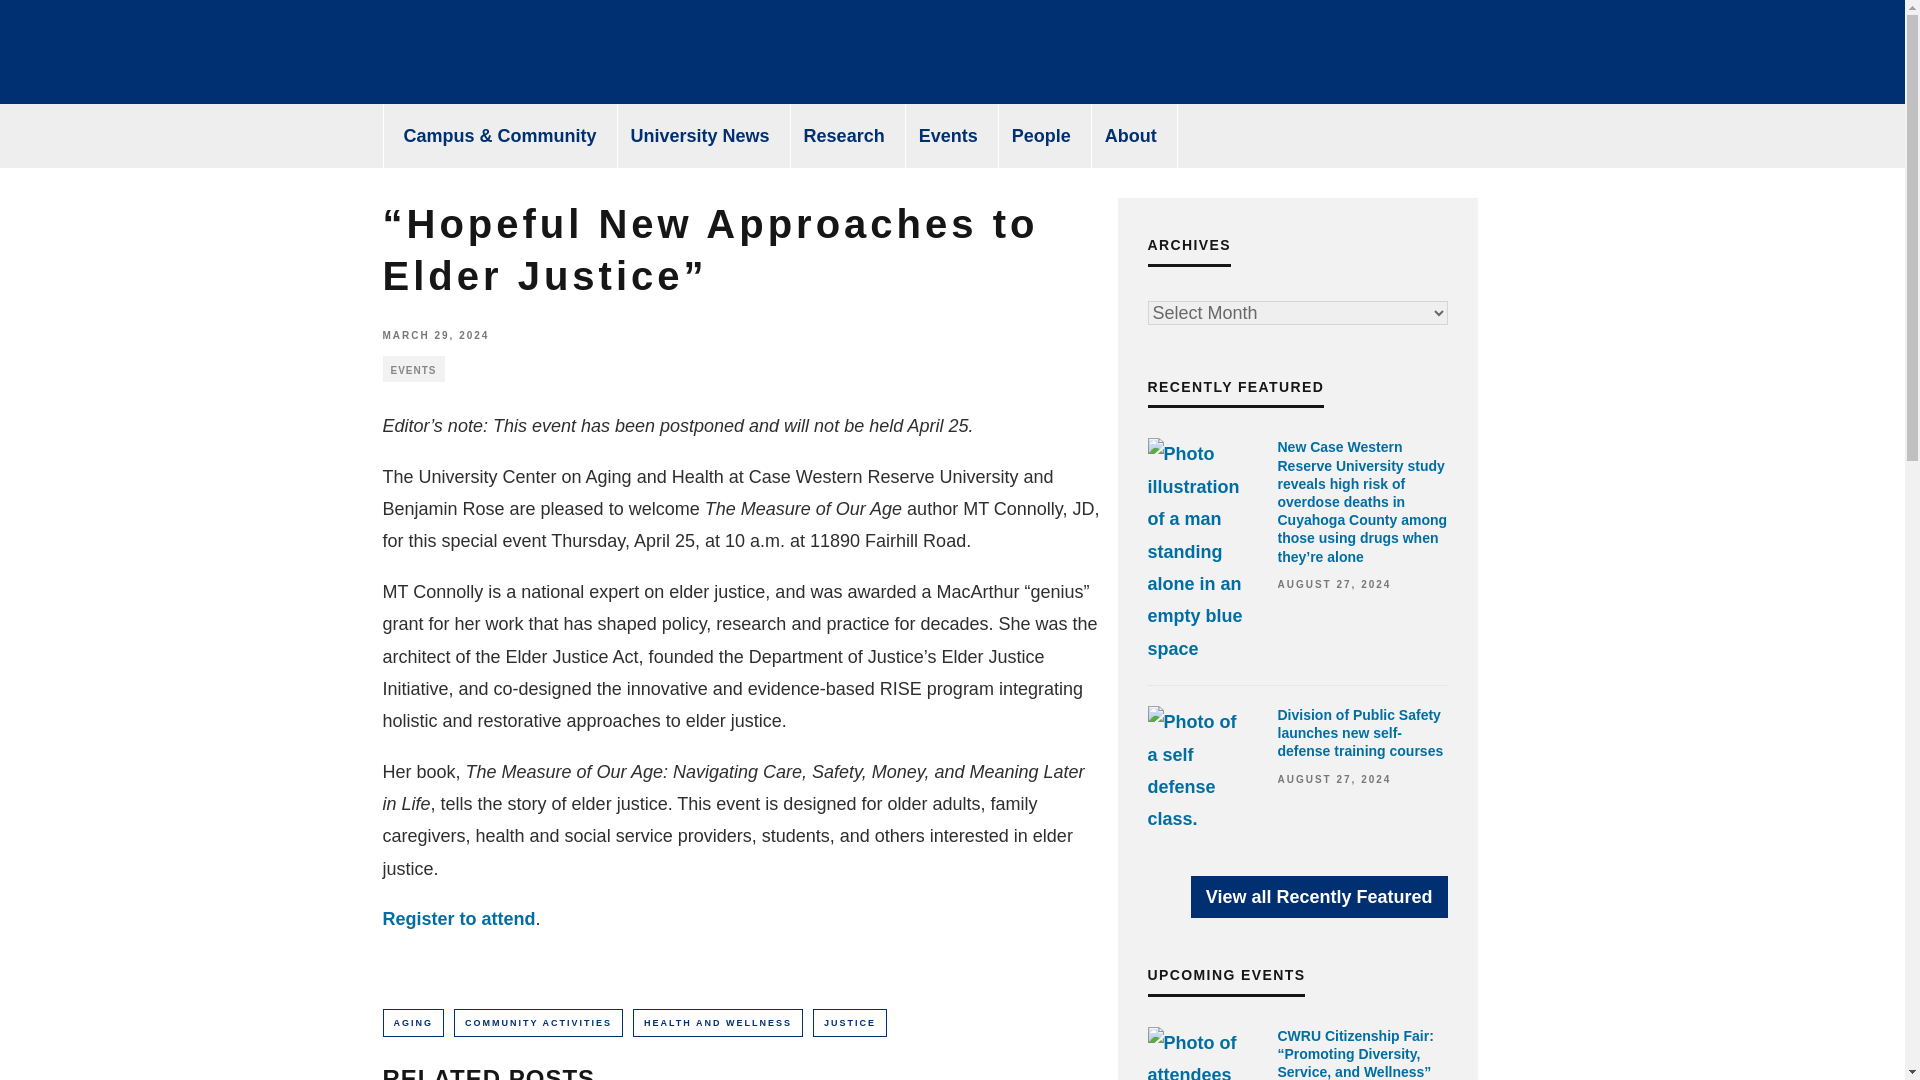 The width and height of the screenshot is (1920, 1080). What do you see at coordinates (844, 136) in the screenshot?
I see `Research` at bounding box center [844, 136].